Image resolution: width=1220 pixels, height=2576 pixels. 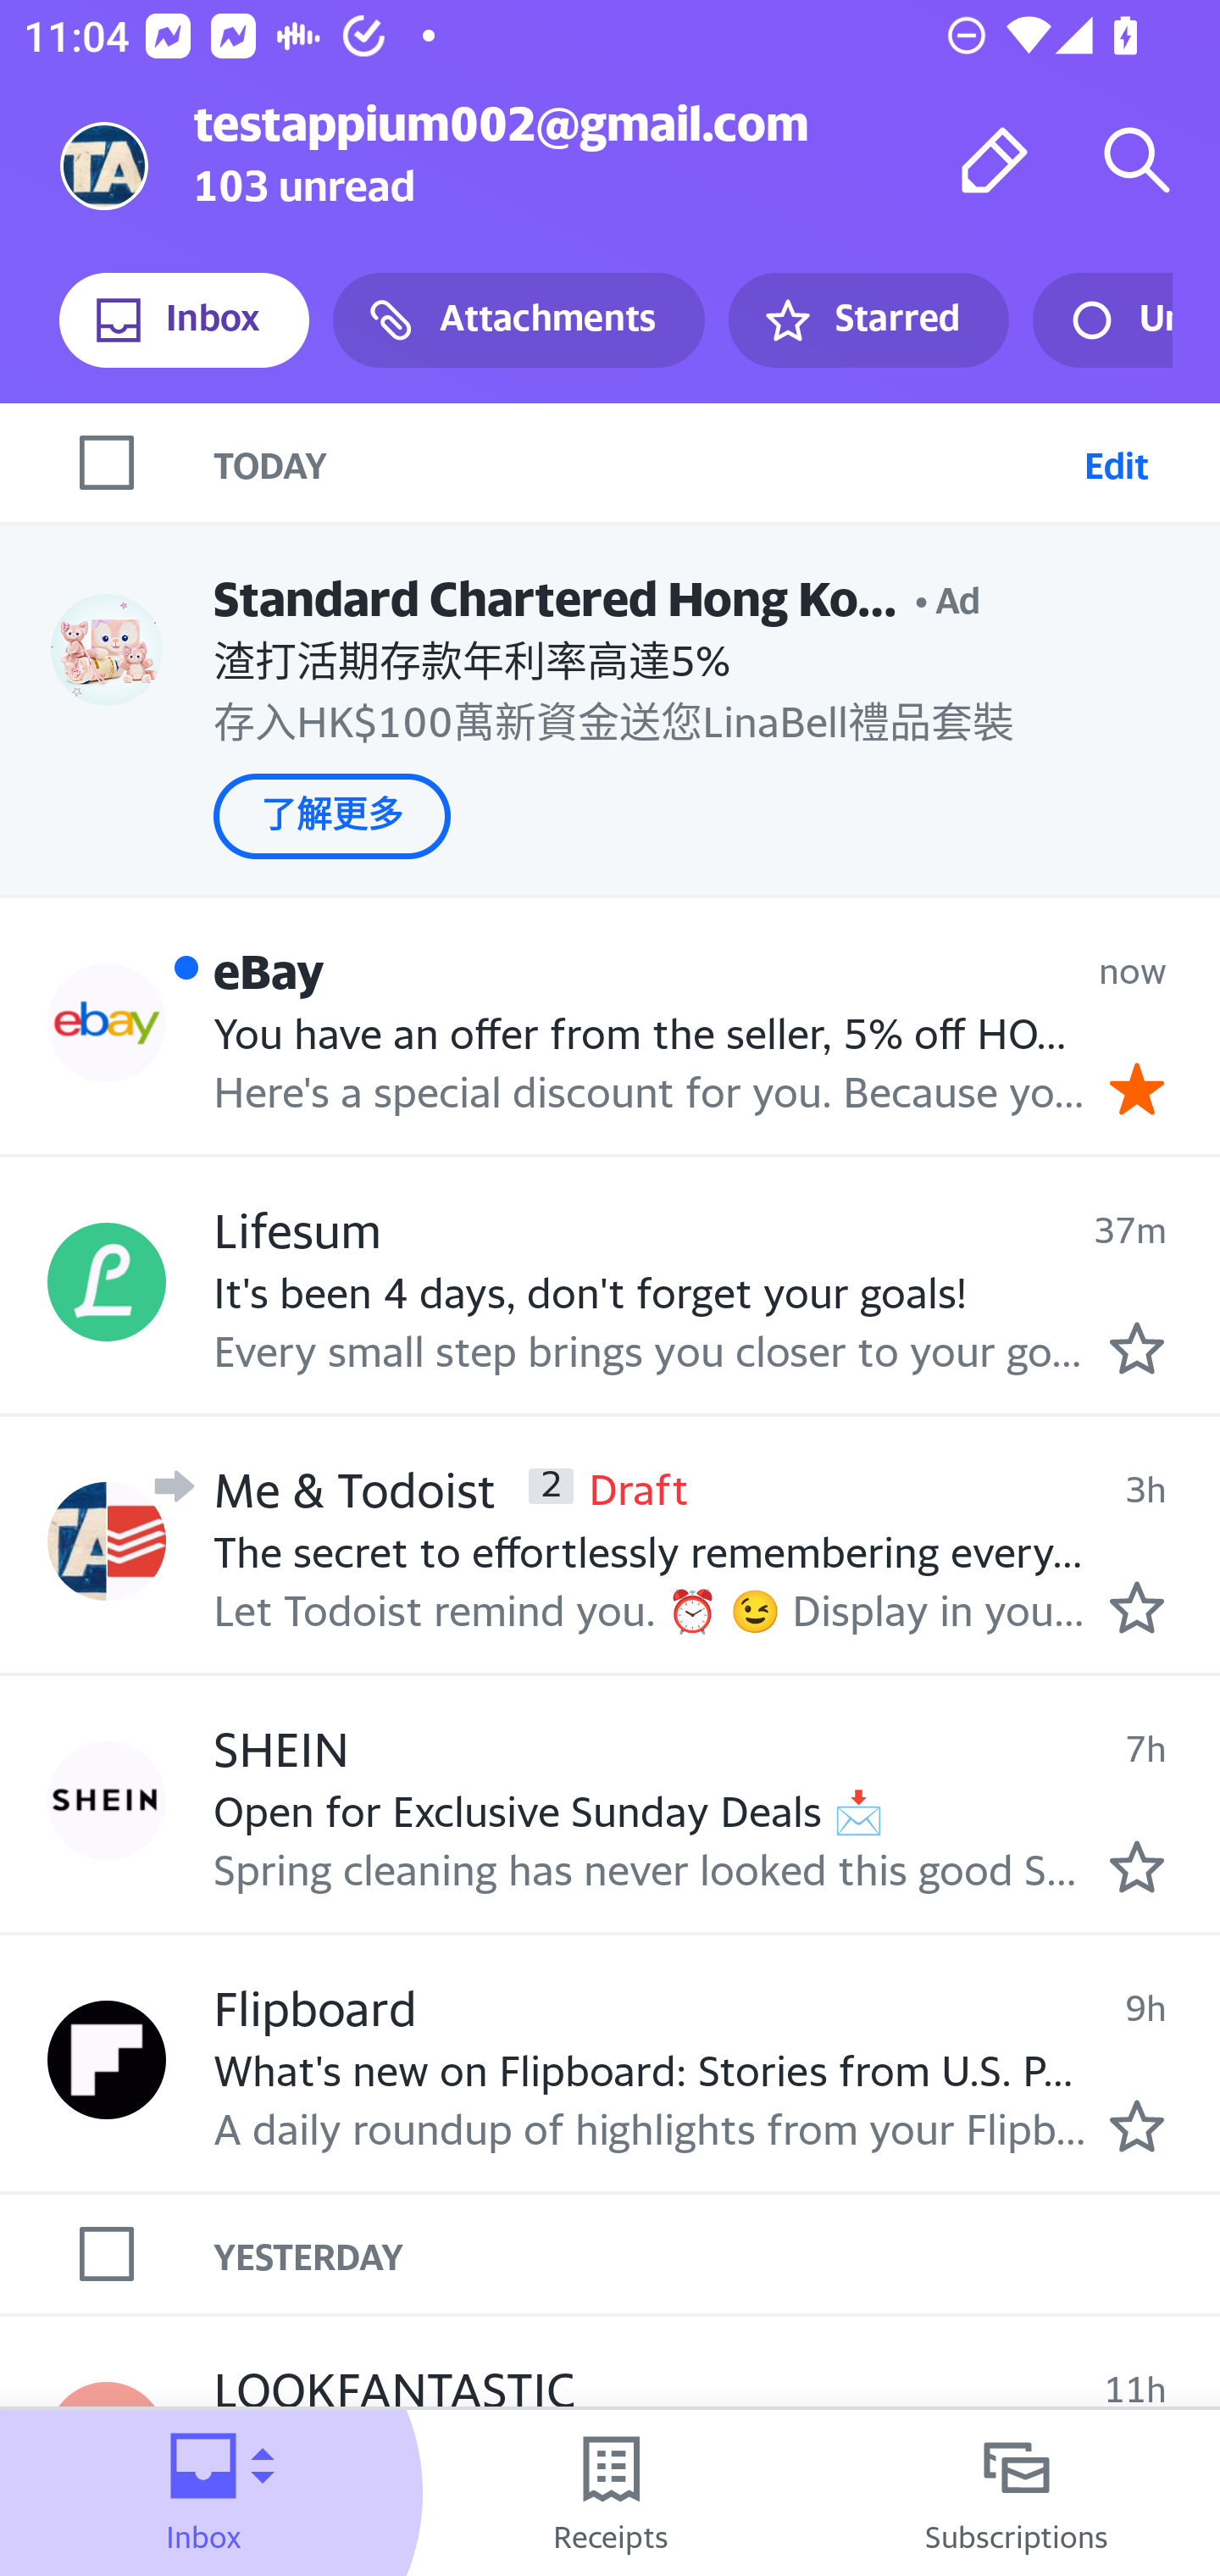 What do you see at coordinates (642, 462) in the screenshot?
I see `TODAY` at bounding box center [642, 462].